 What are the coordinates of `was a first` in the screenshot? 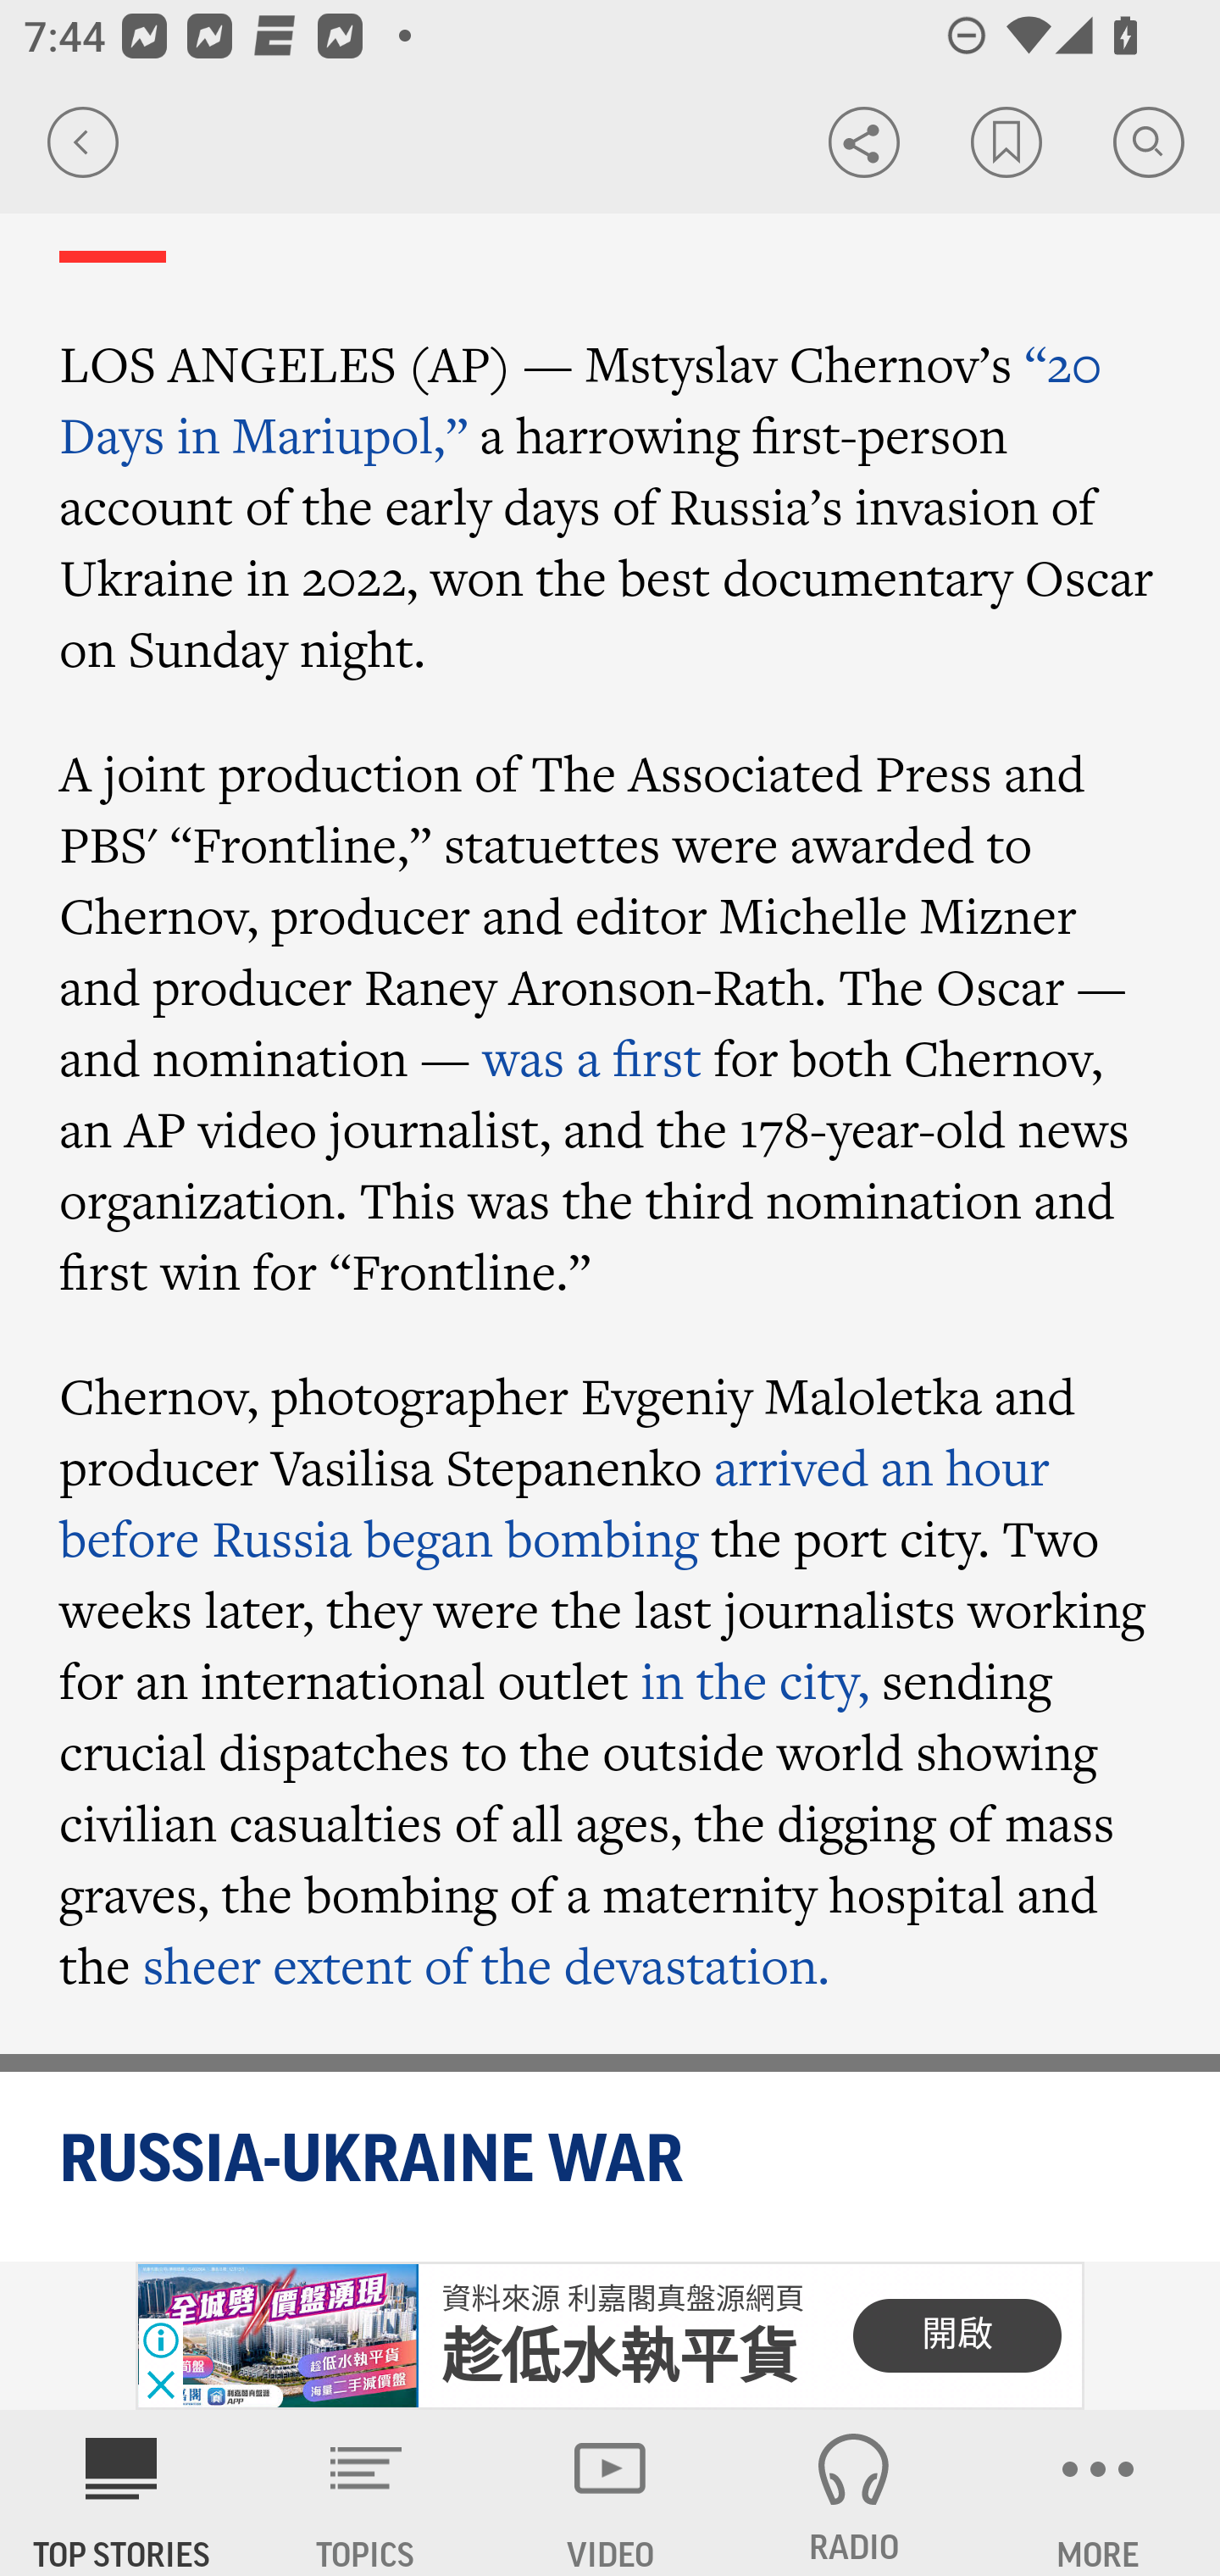 It's located at (591, 1057).